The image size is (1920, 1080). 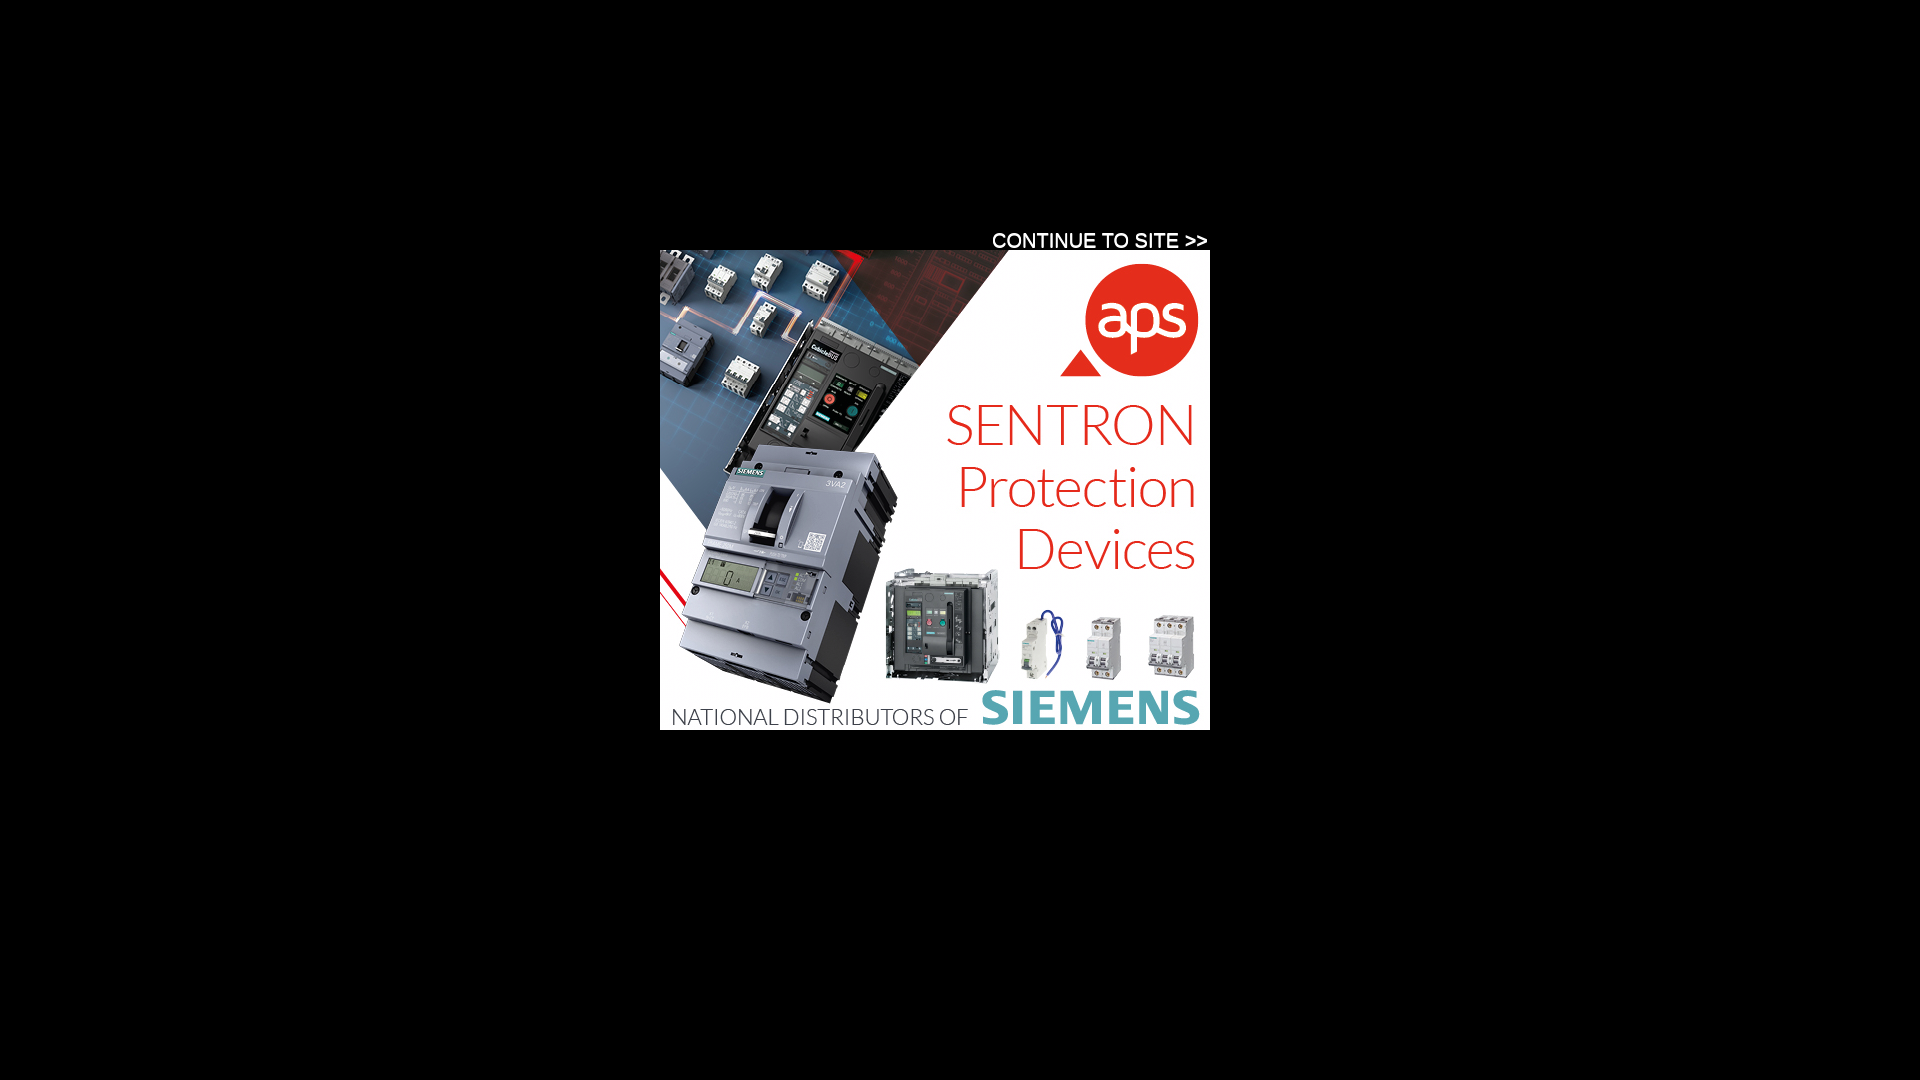 I want to click on Subscribe eNewsletter, so click(x=1437, y=232).